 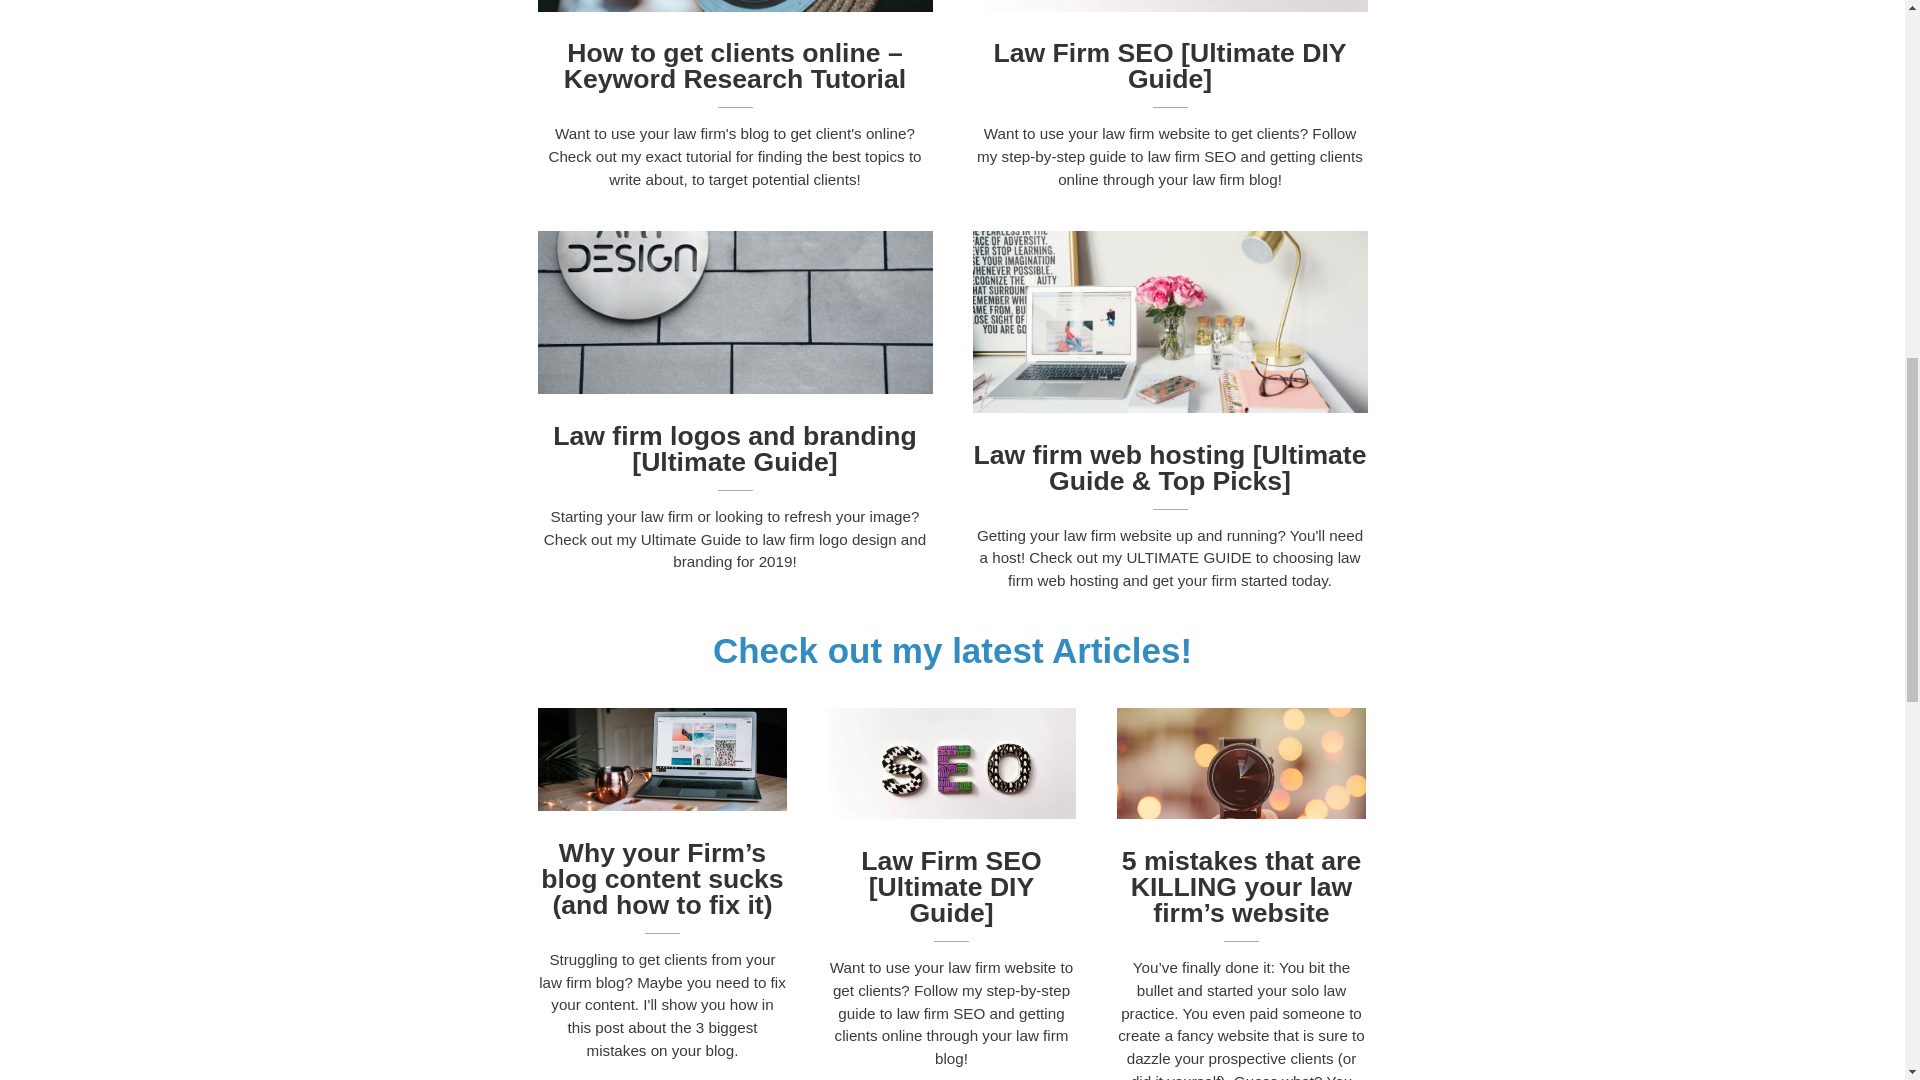 What do you see at coordinates (1169, 322) in the screenshot?
I see `Law firm web hosting - what is it?` at bounding box center [1169, 322].